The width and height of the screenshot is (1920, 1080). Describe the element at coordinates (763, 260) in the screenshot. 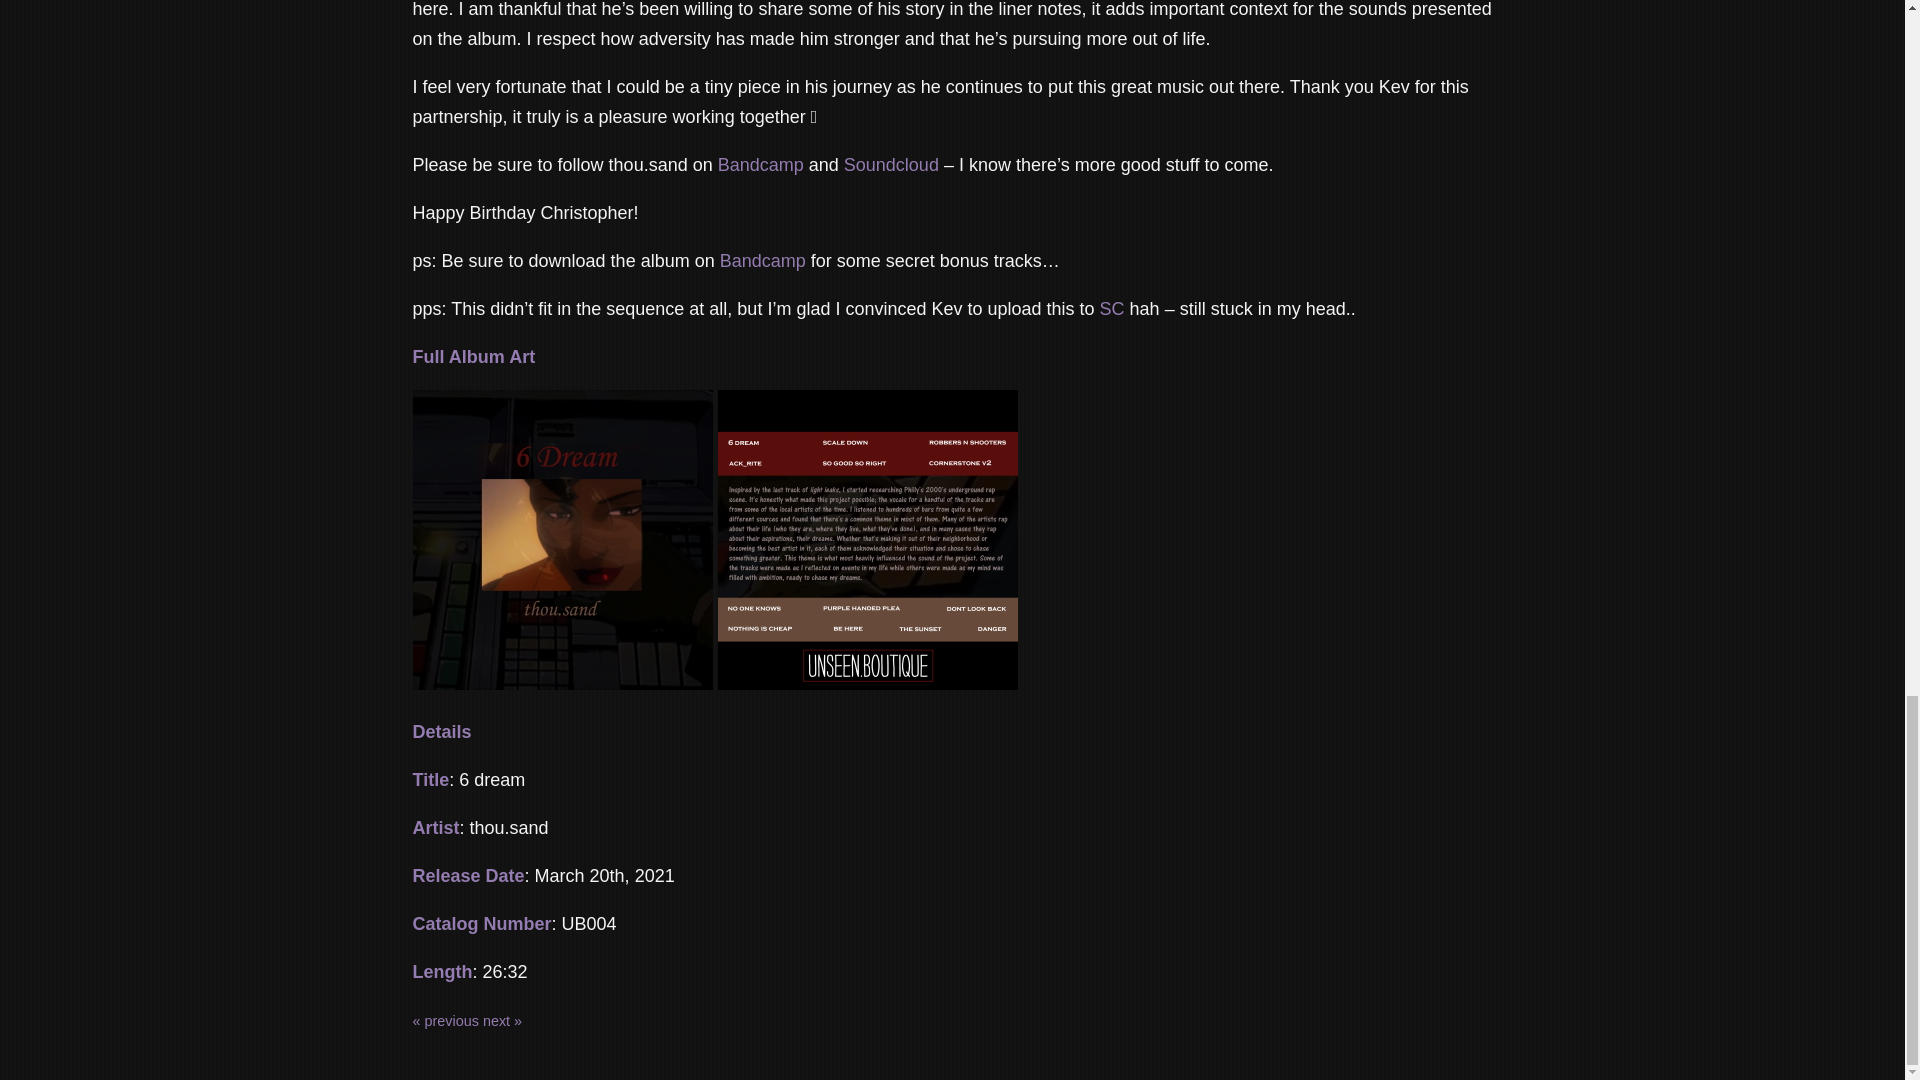

I see `Bandcamp` at that location.